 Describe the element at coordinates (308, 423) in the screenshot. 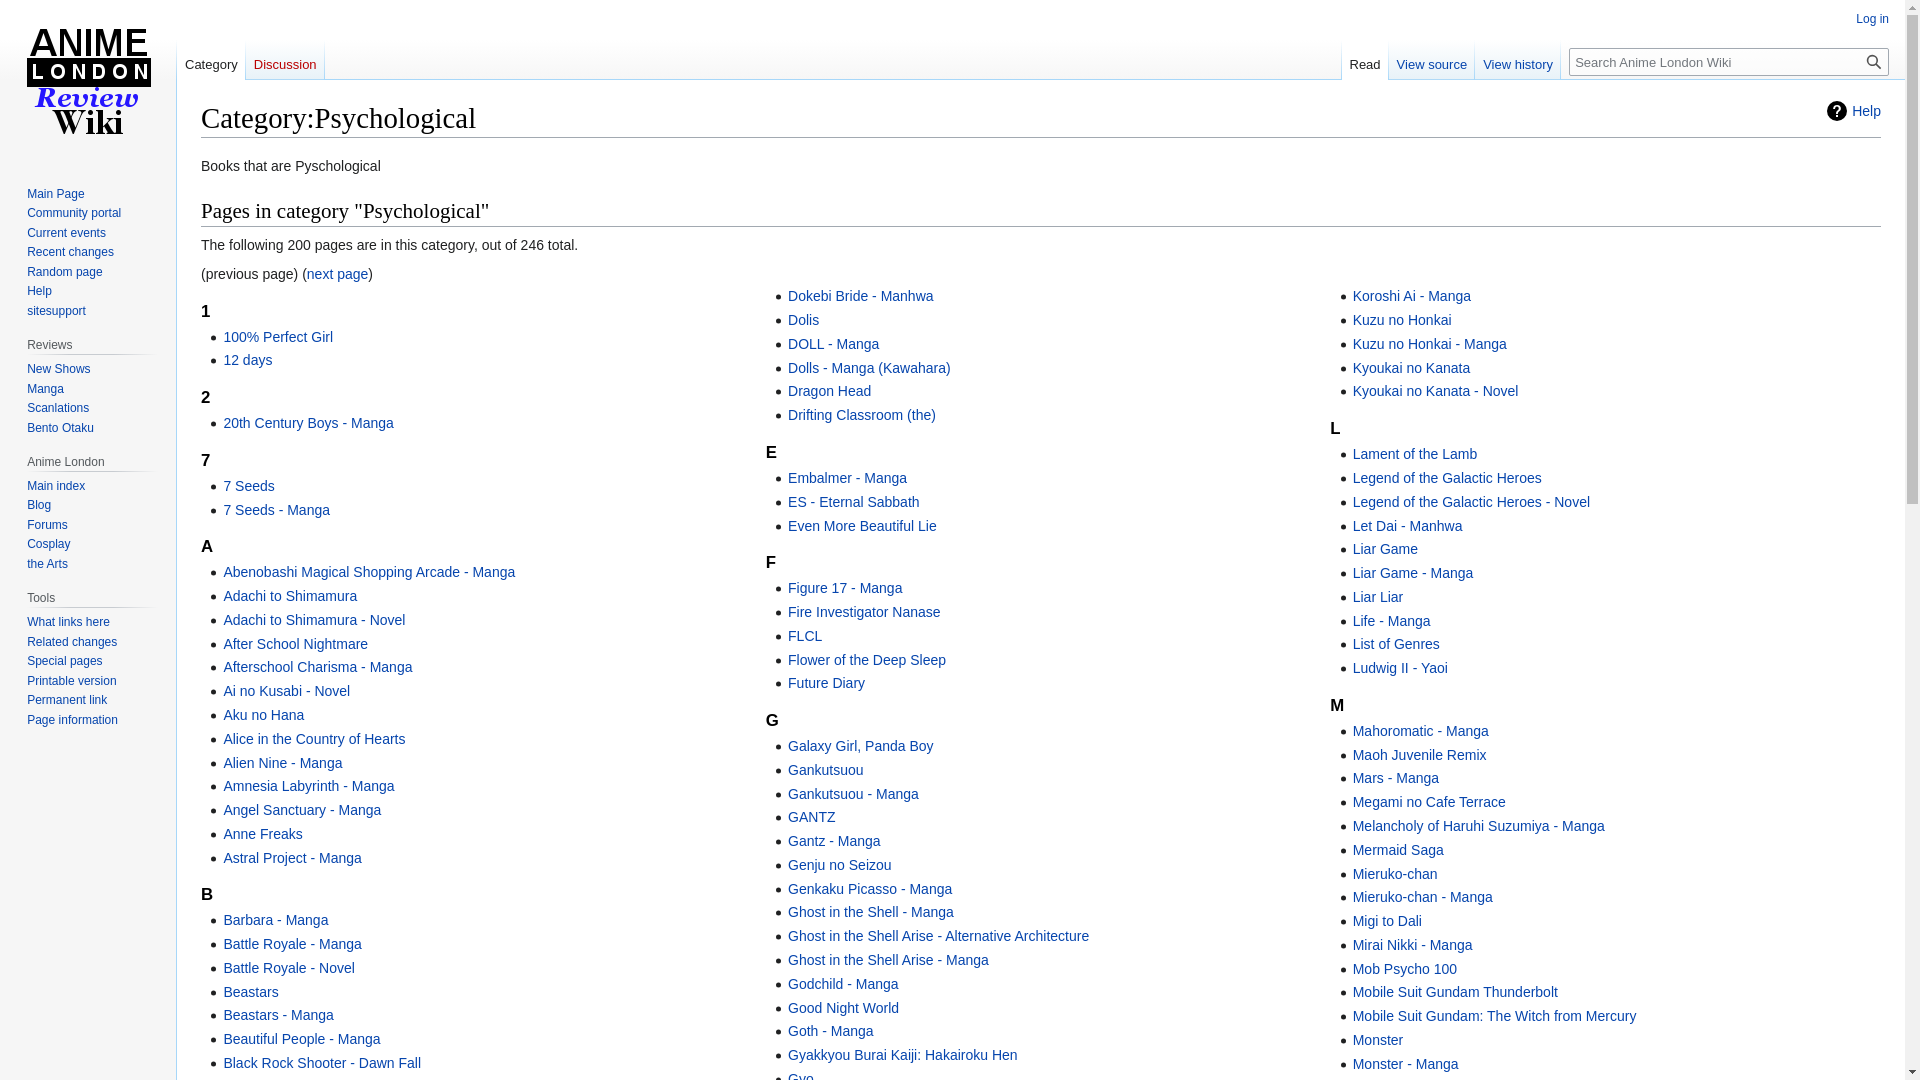

I see `20th Century Boys - Manga` at that location.